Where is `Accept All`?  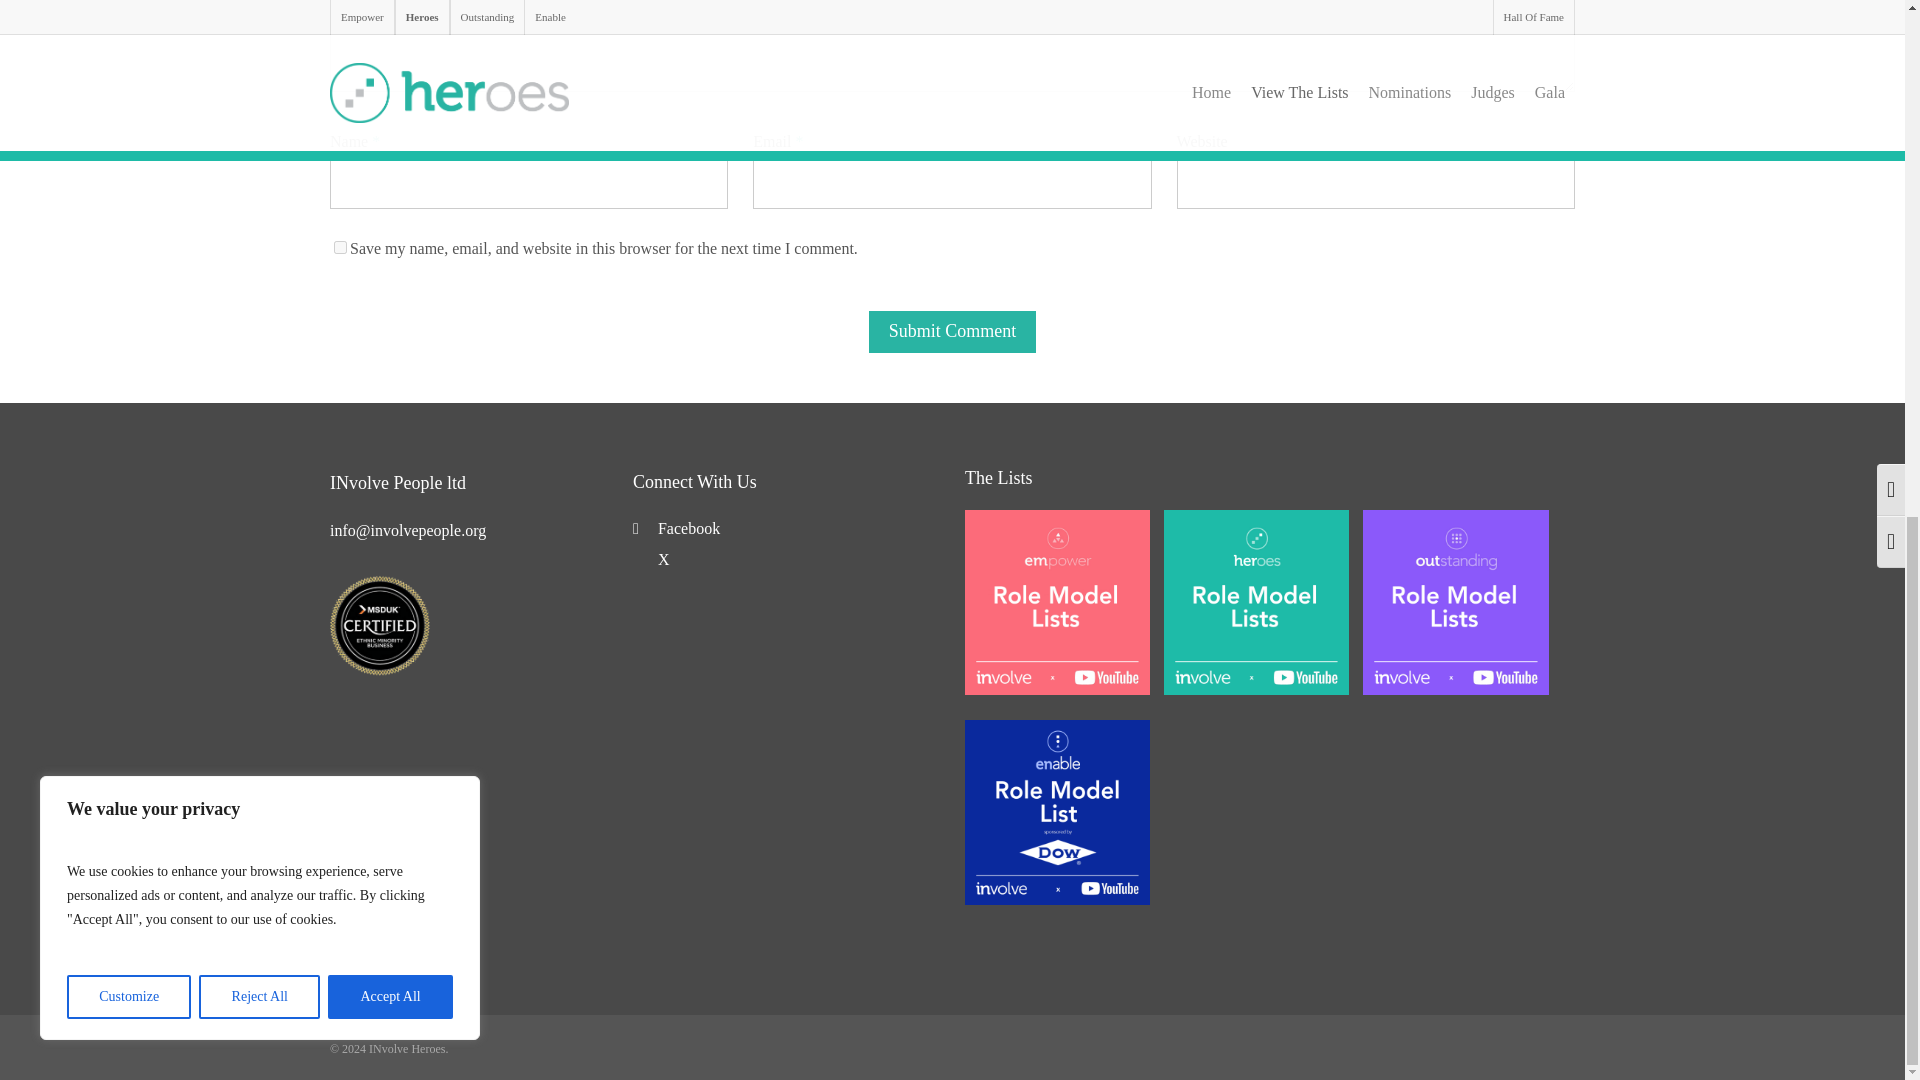
Accept All is located at coordinates (390, 15).